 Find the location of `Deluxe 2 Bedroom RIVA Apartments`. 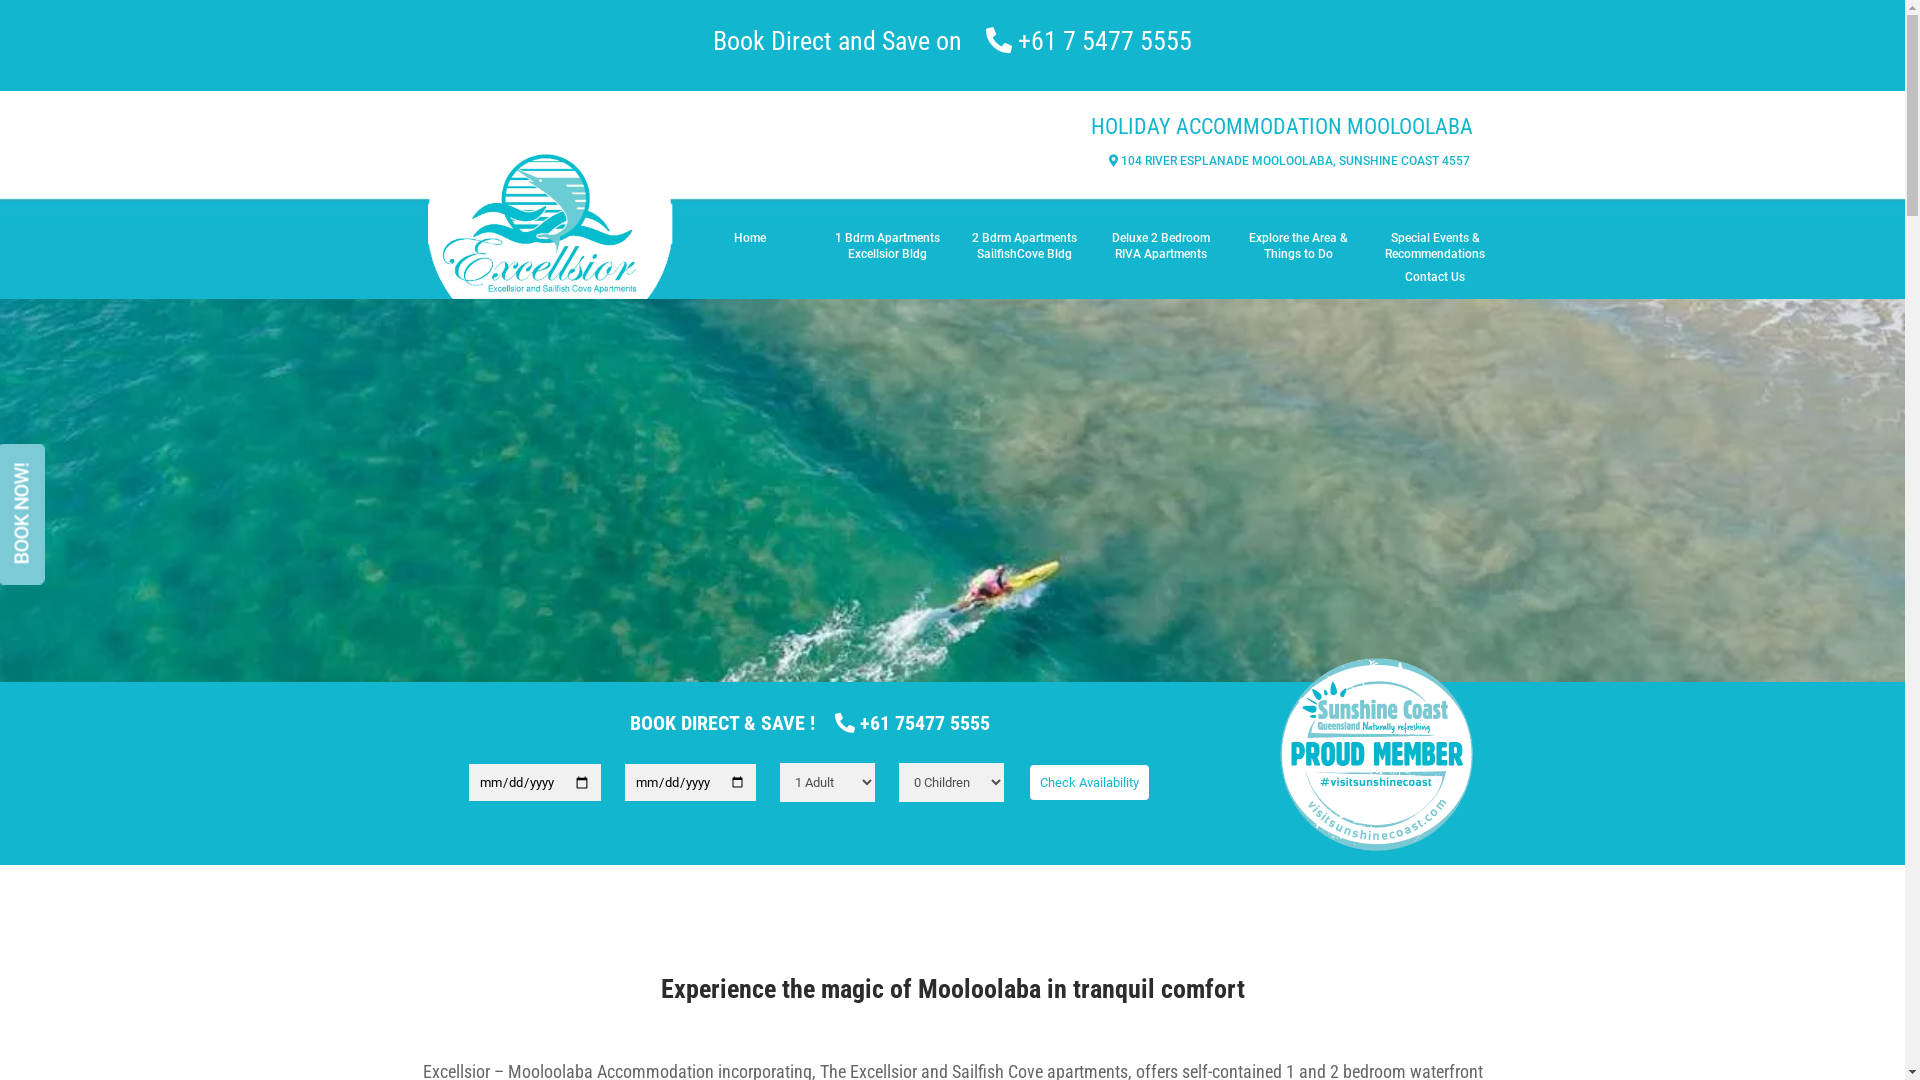

Deluxe 2 Bedroom RIVA Apartments is located at coordinates (1162, 246).